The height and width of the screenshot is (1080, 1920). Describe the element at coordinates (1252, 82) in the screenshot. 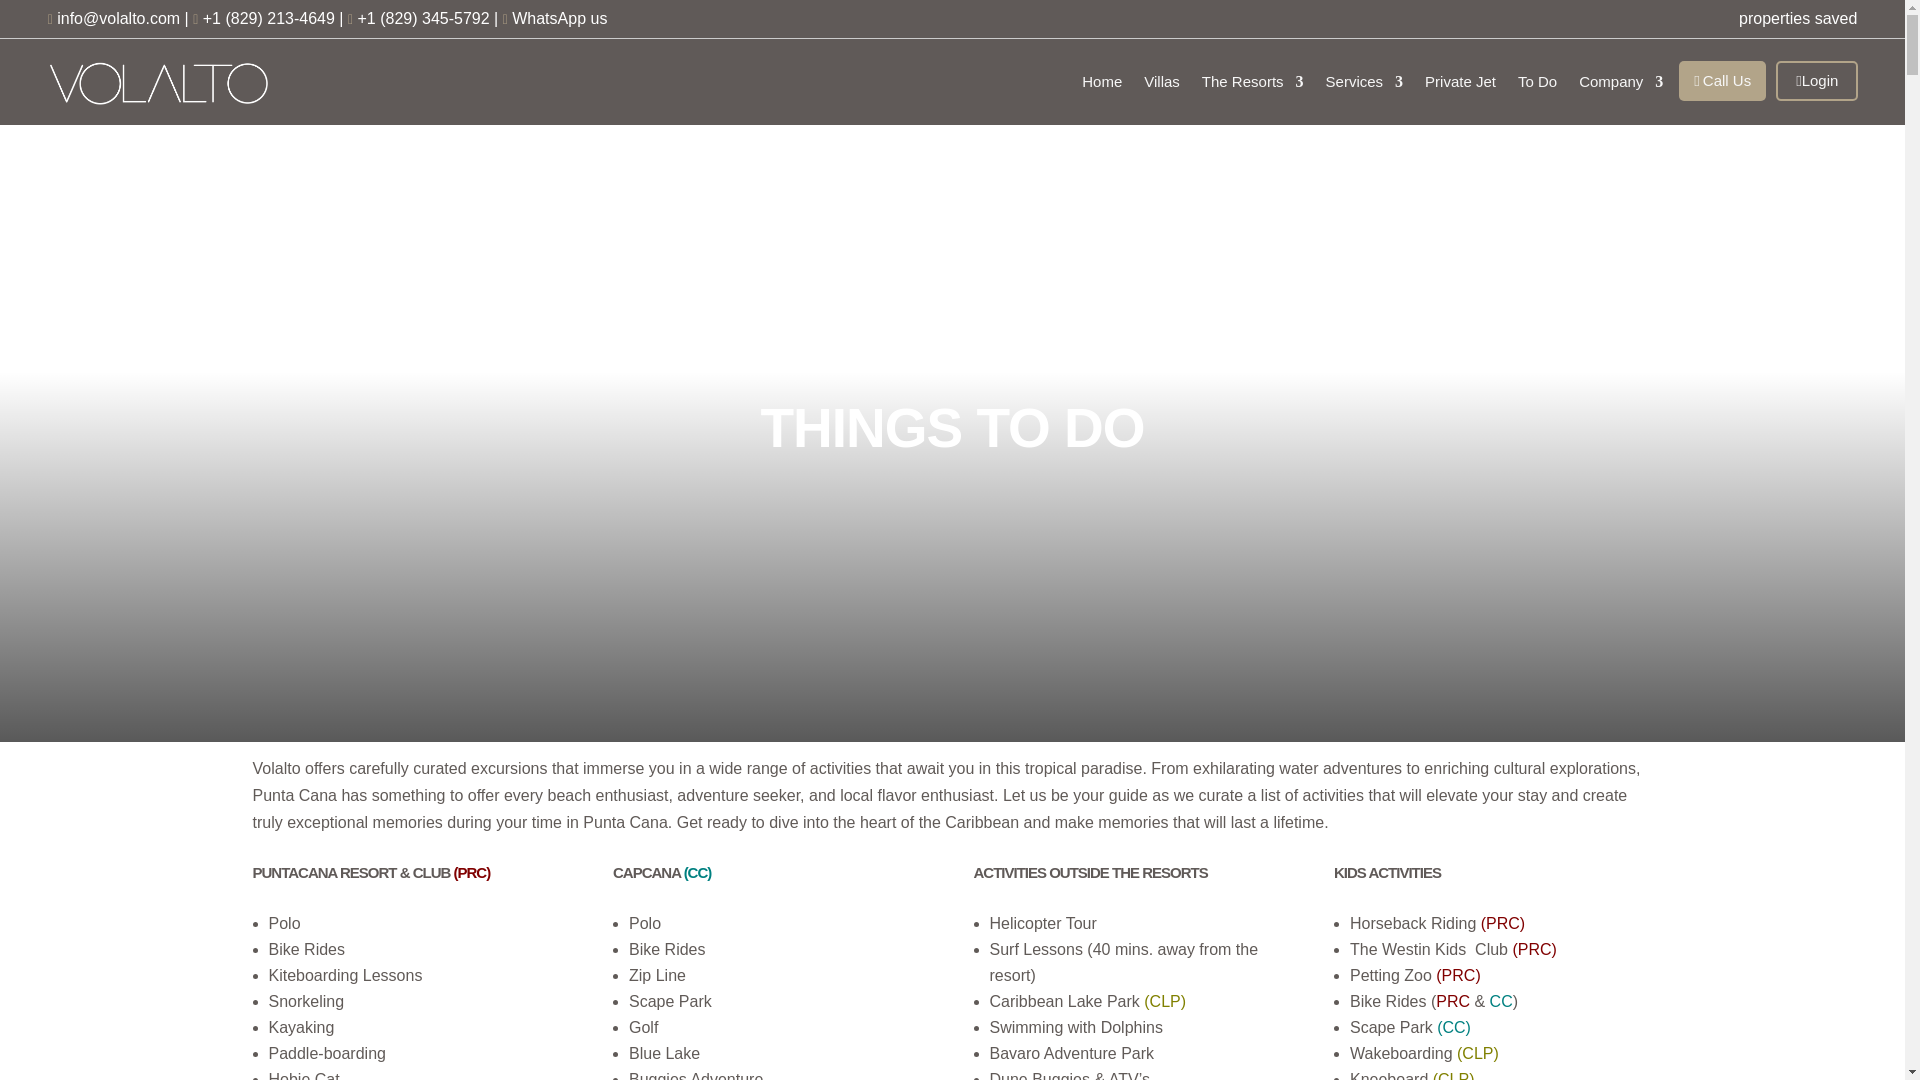

I see `The Resorts` at that location.